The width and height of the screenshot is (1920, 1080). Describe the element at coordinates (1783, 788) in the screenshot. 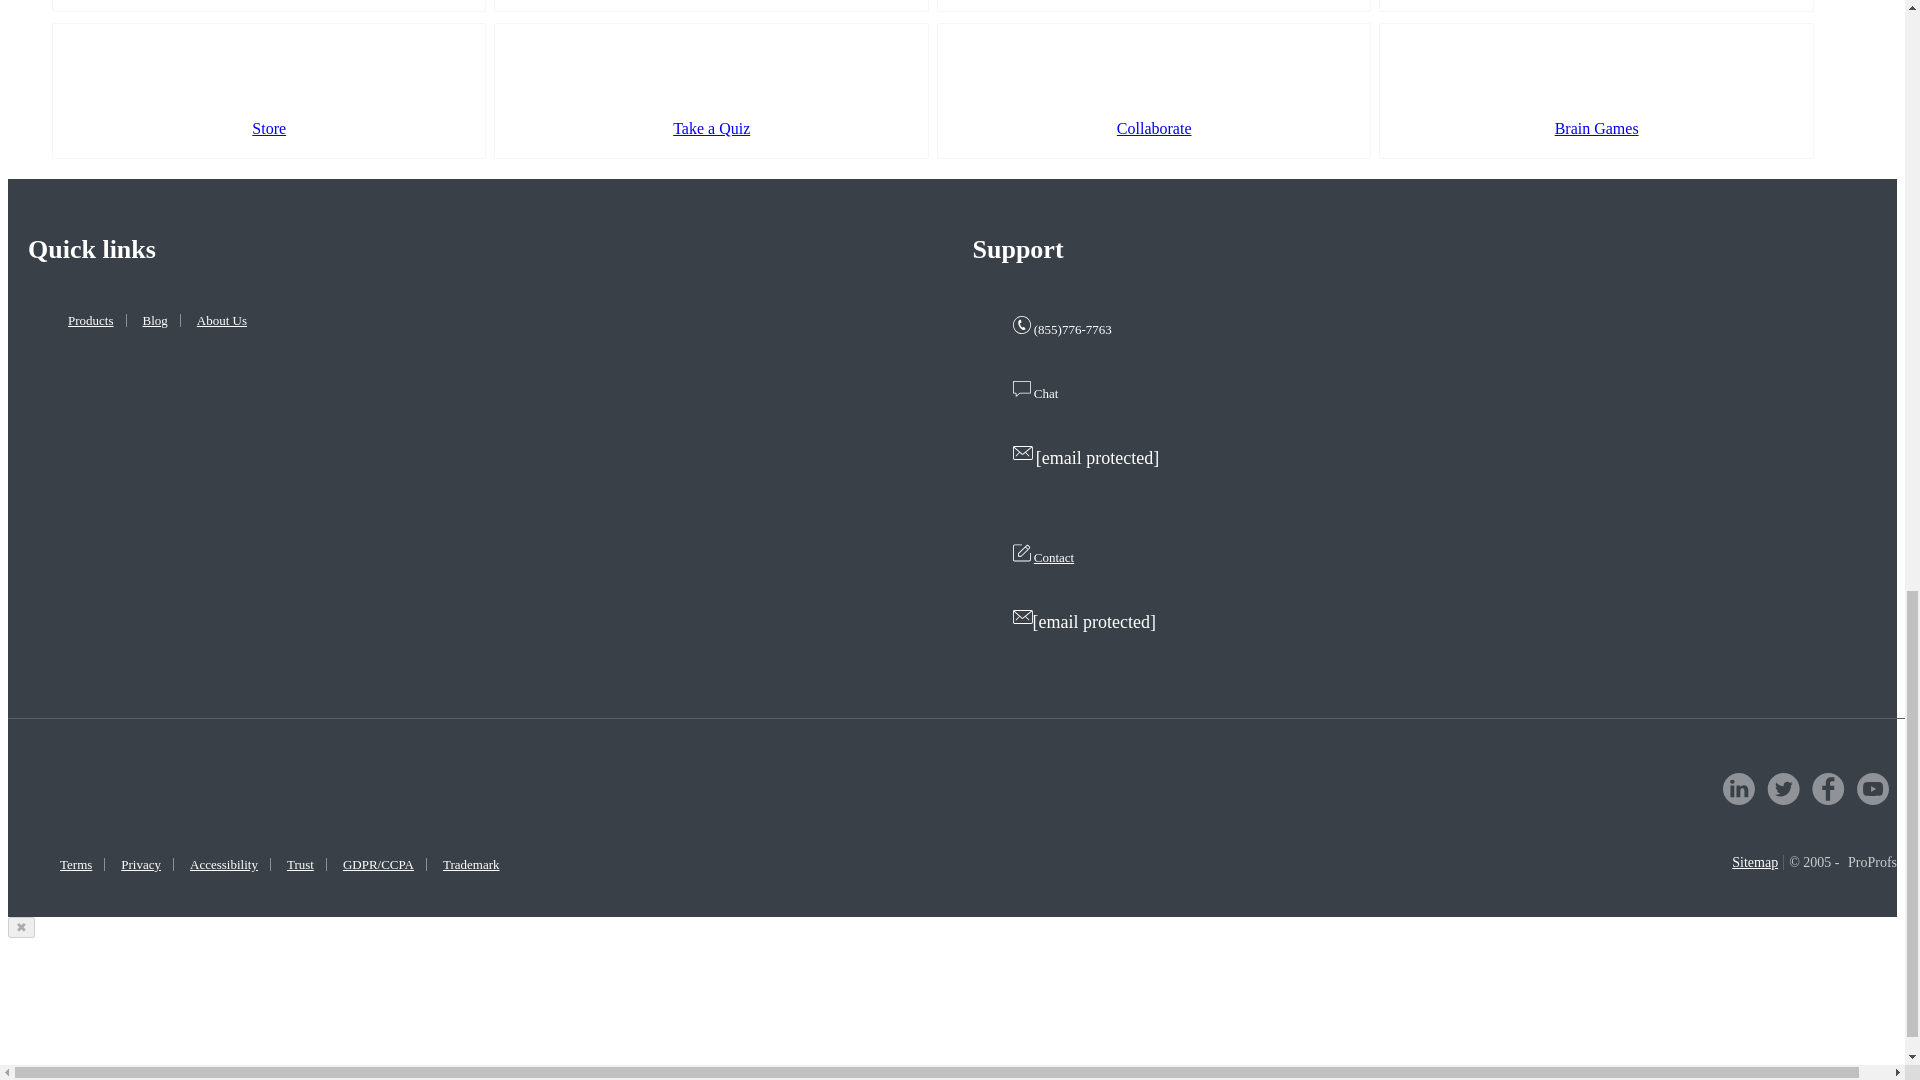

I see `Follow us on twitter` at that location.